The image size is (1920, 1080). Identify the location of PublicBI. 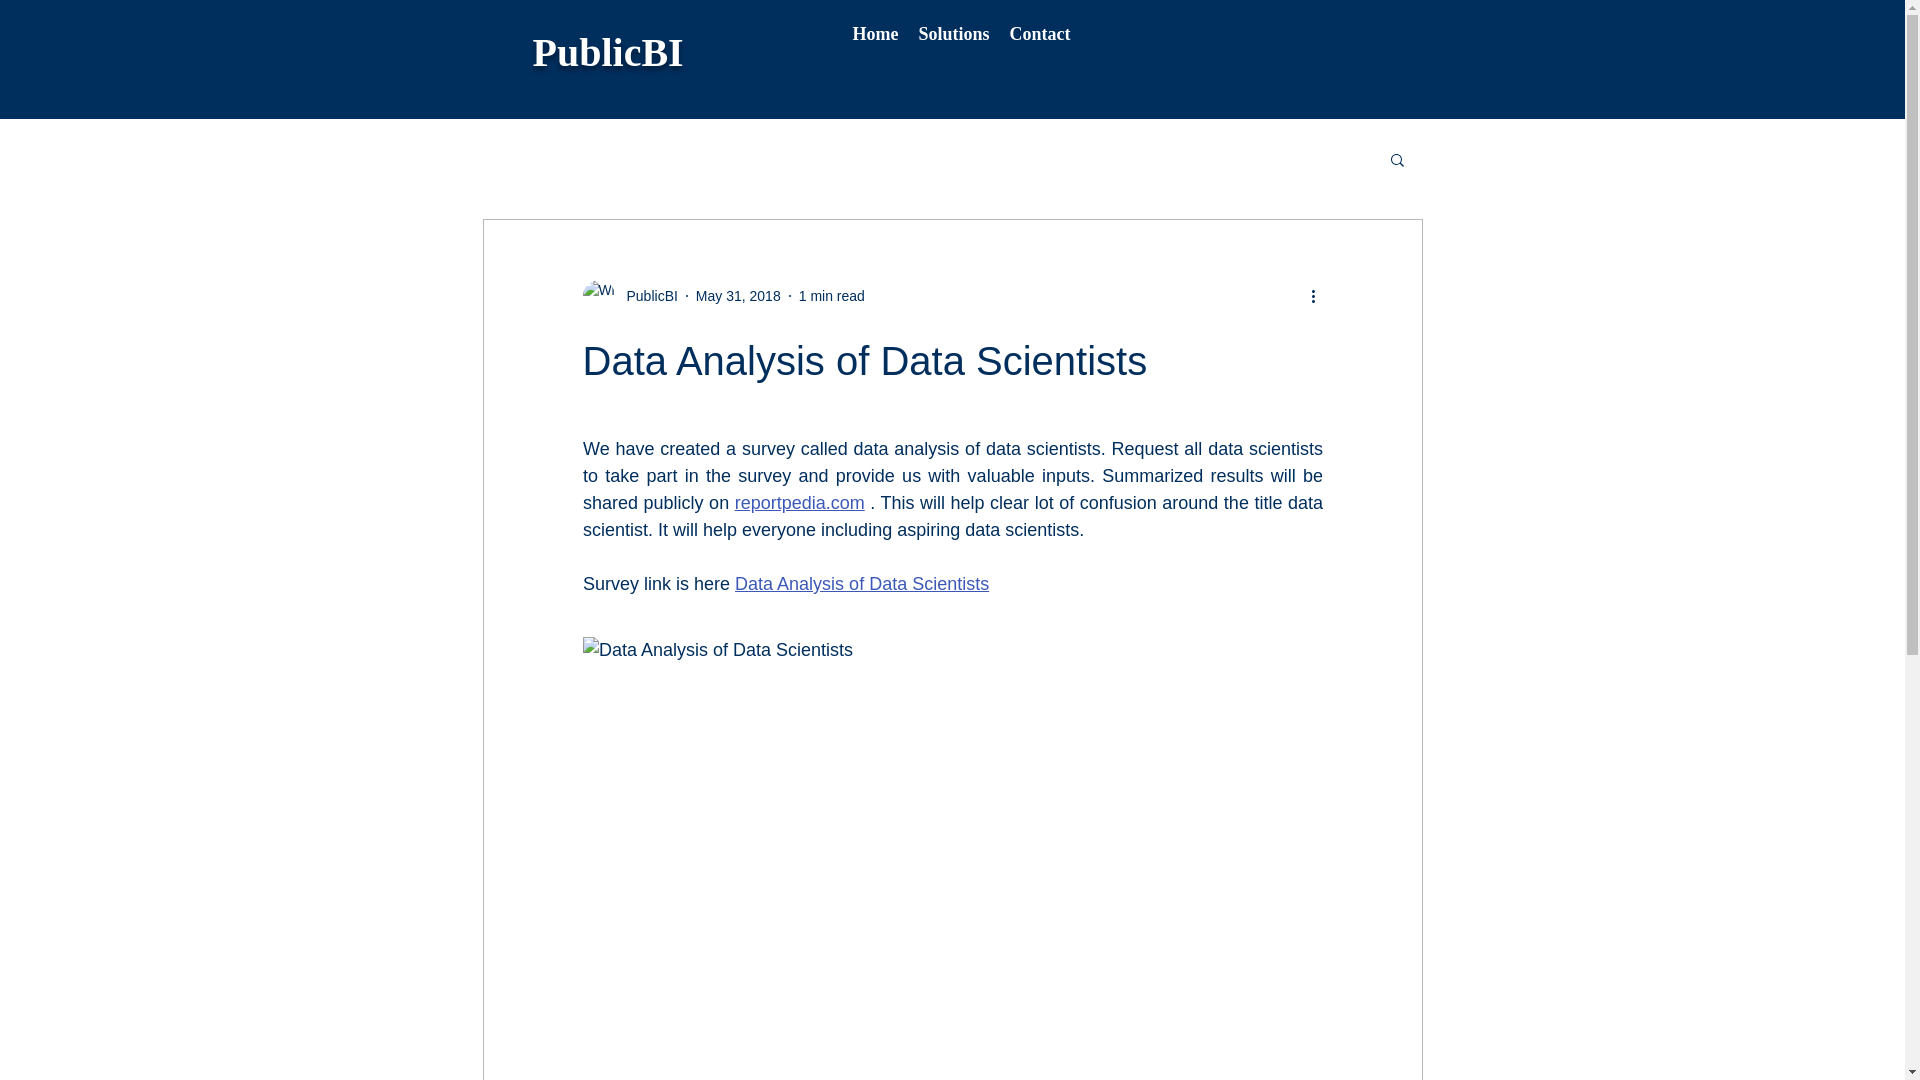
(607, 52).